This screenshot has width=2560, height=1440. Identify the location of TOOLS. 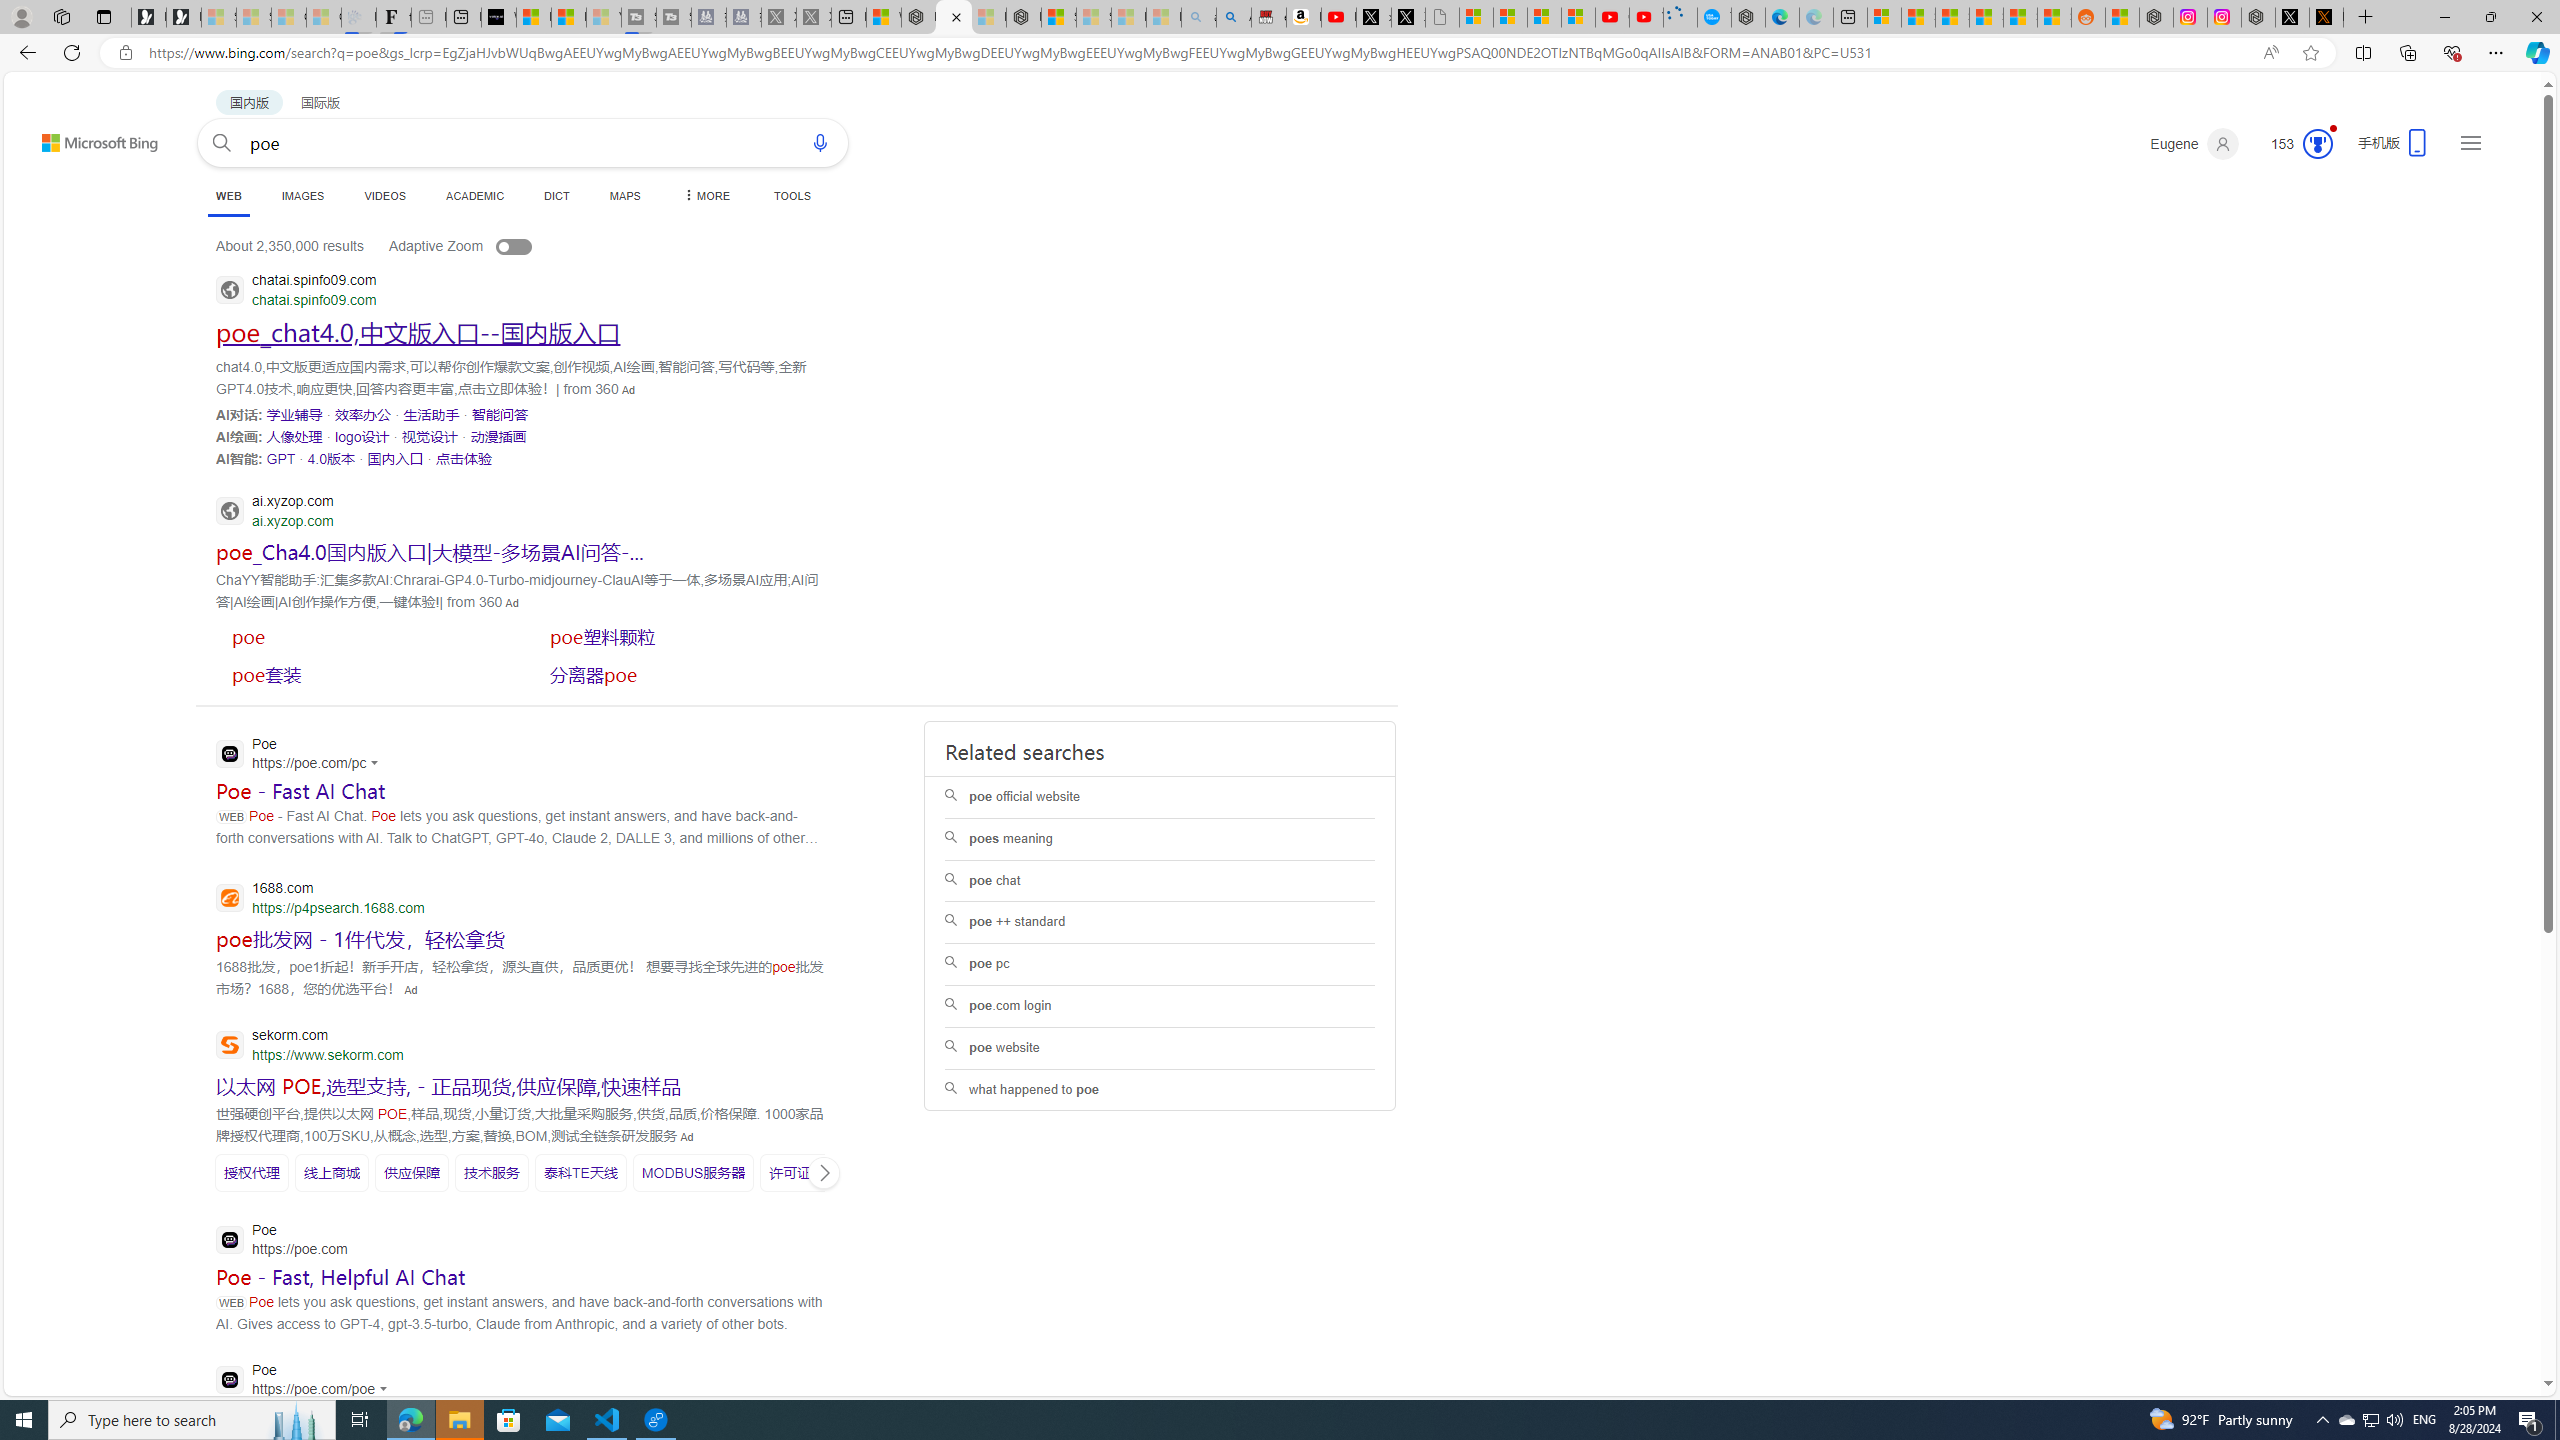
(792, 196).